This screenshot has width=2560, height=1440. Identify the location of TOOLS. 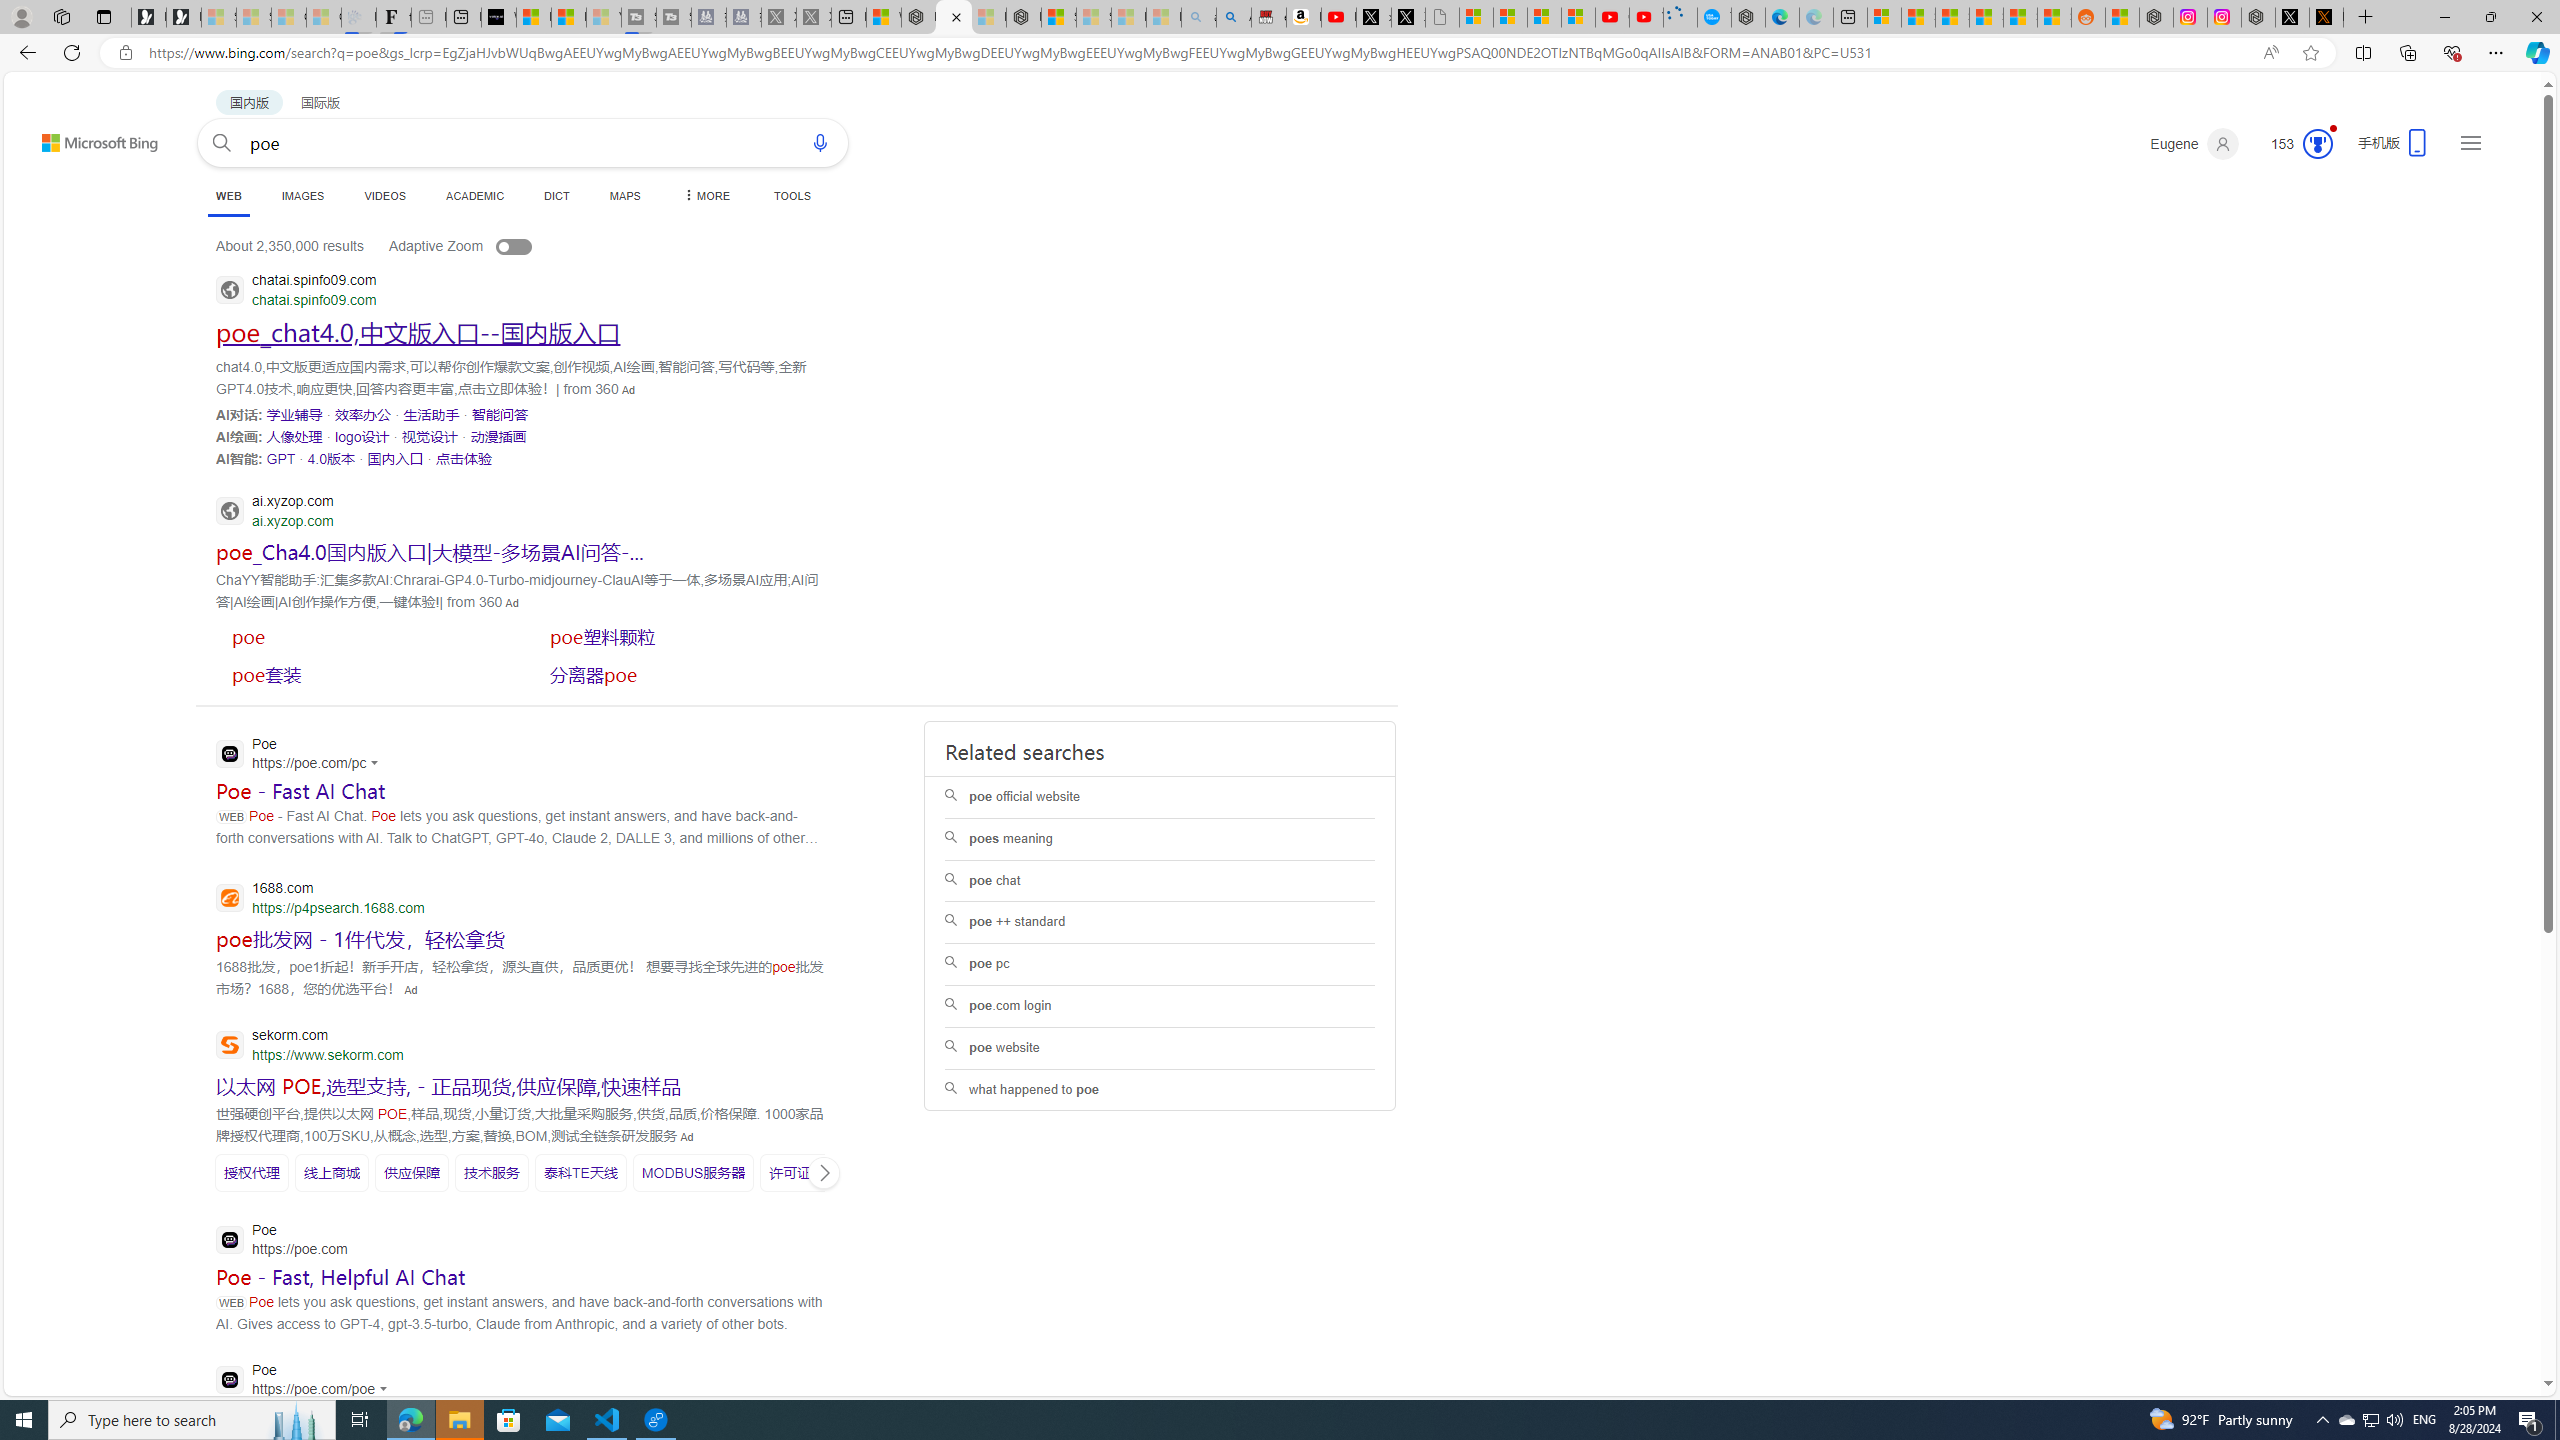
(792, 196).